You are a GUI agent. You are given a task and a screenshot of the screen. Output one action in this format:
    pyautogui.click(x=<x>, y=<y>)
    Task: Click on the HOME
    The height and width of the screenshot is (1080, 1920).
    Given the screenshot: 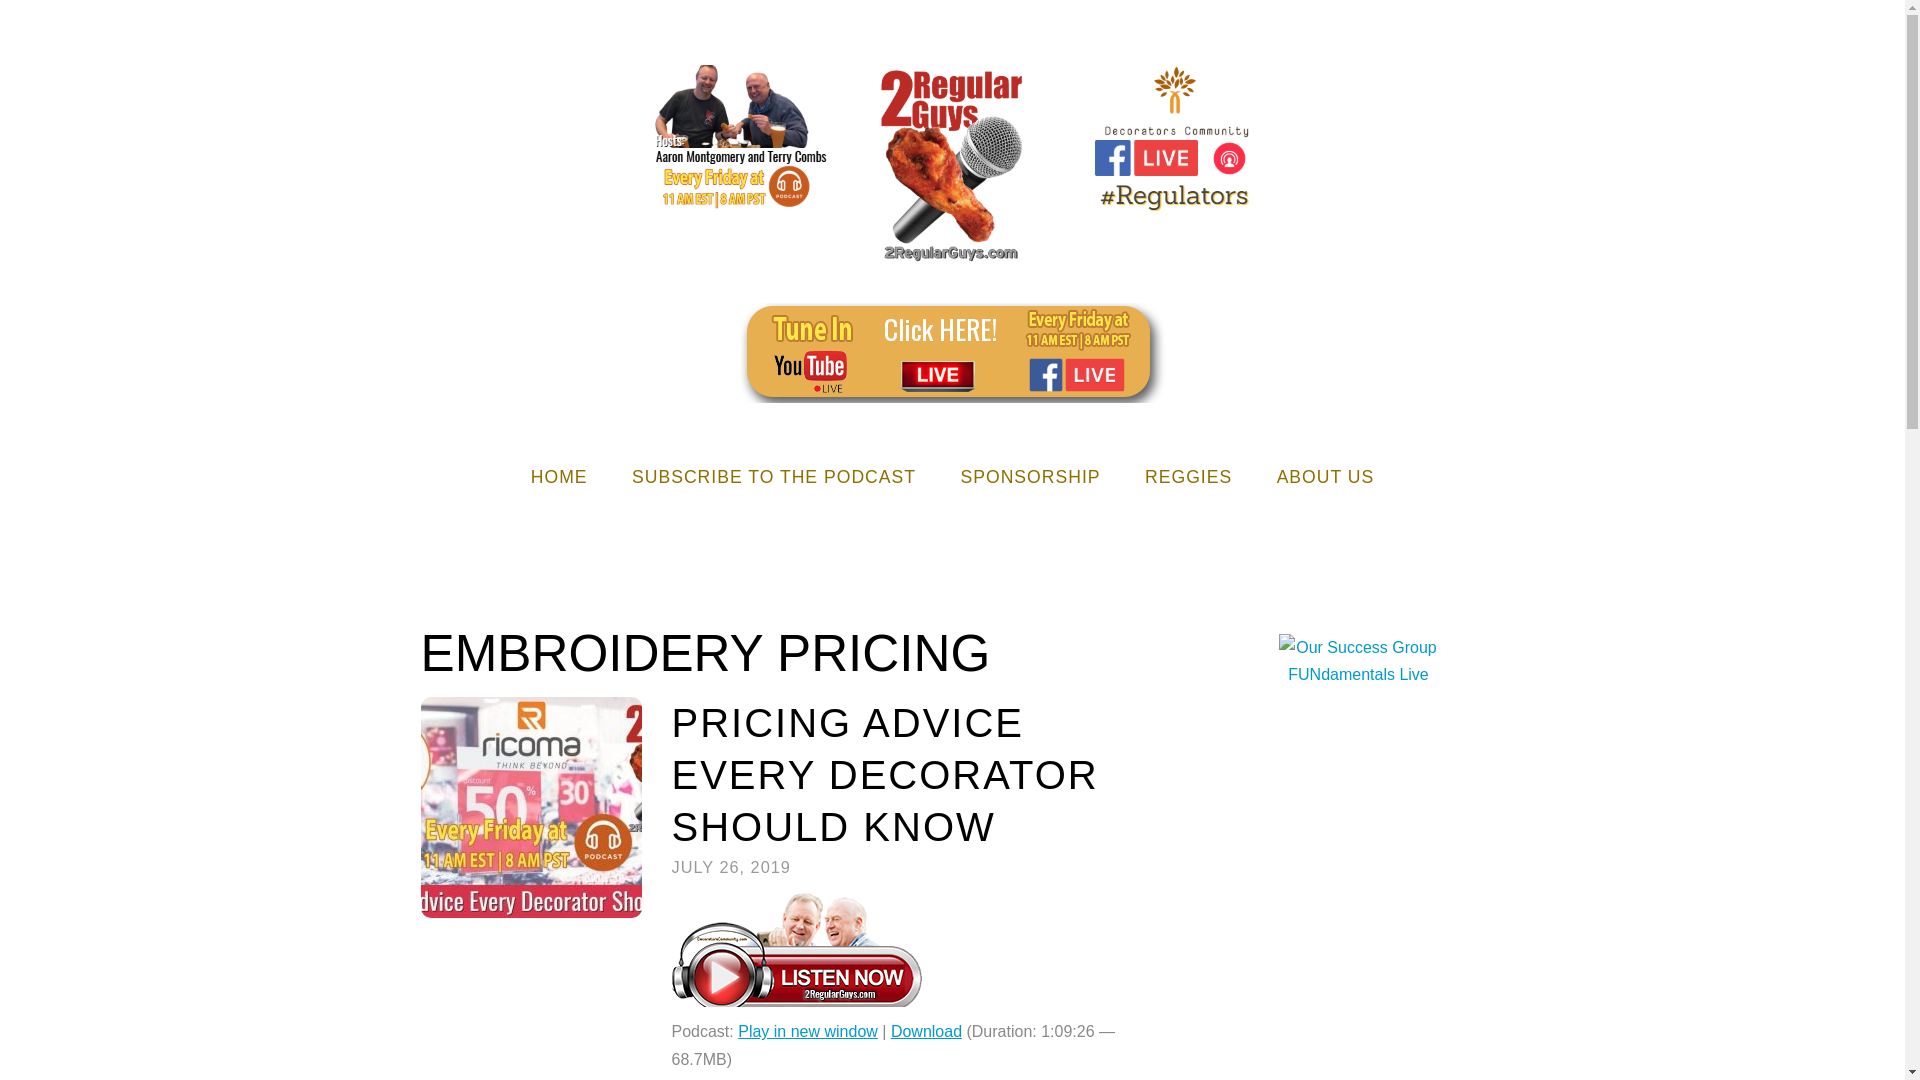 What is the action you would take?
    pyautogui.click(x=559, y=474)
    